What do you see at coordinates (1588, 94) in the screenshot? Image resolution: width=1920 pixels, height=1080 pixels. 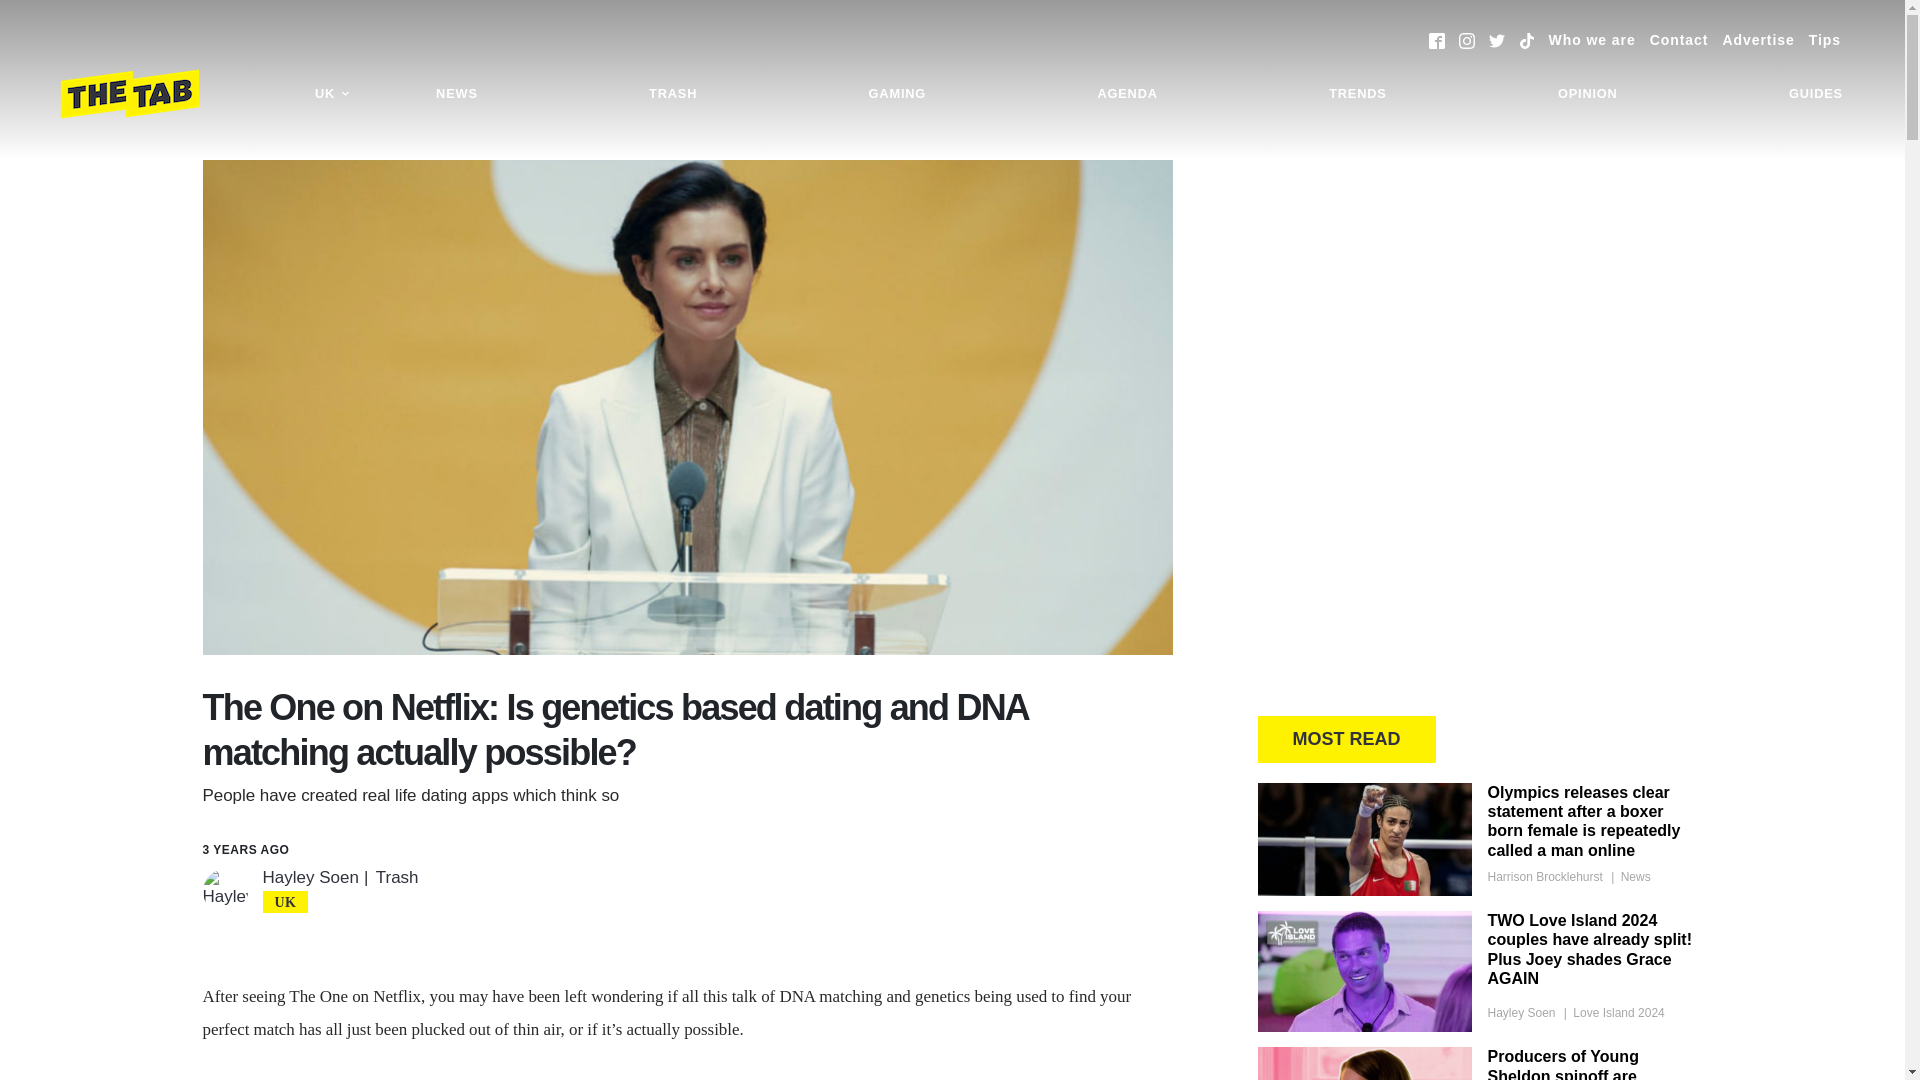 I see `OPINION` at bounding box center [1588, 94].